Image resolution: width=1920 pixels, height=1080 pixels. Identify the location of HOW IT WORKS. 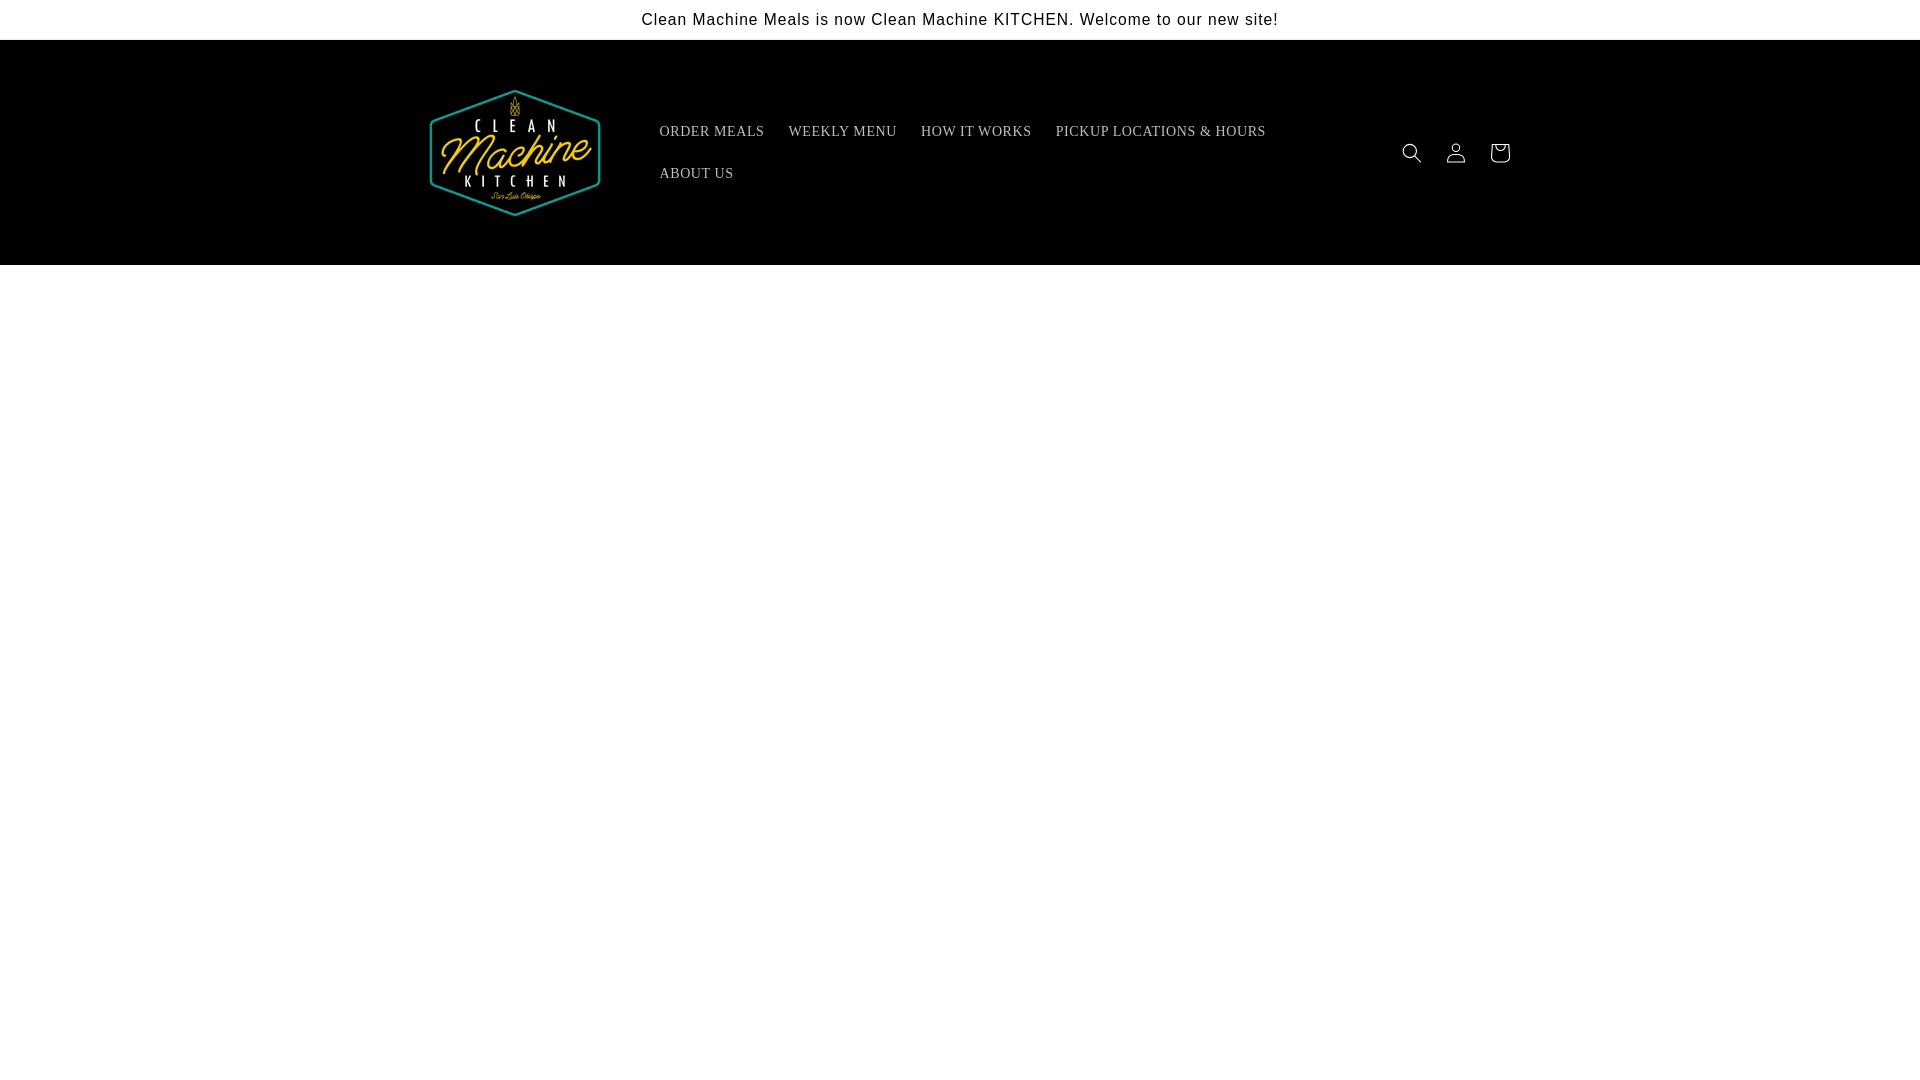
(976, 132).